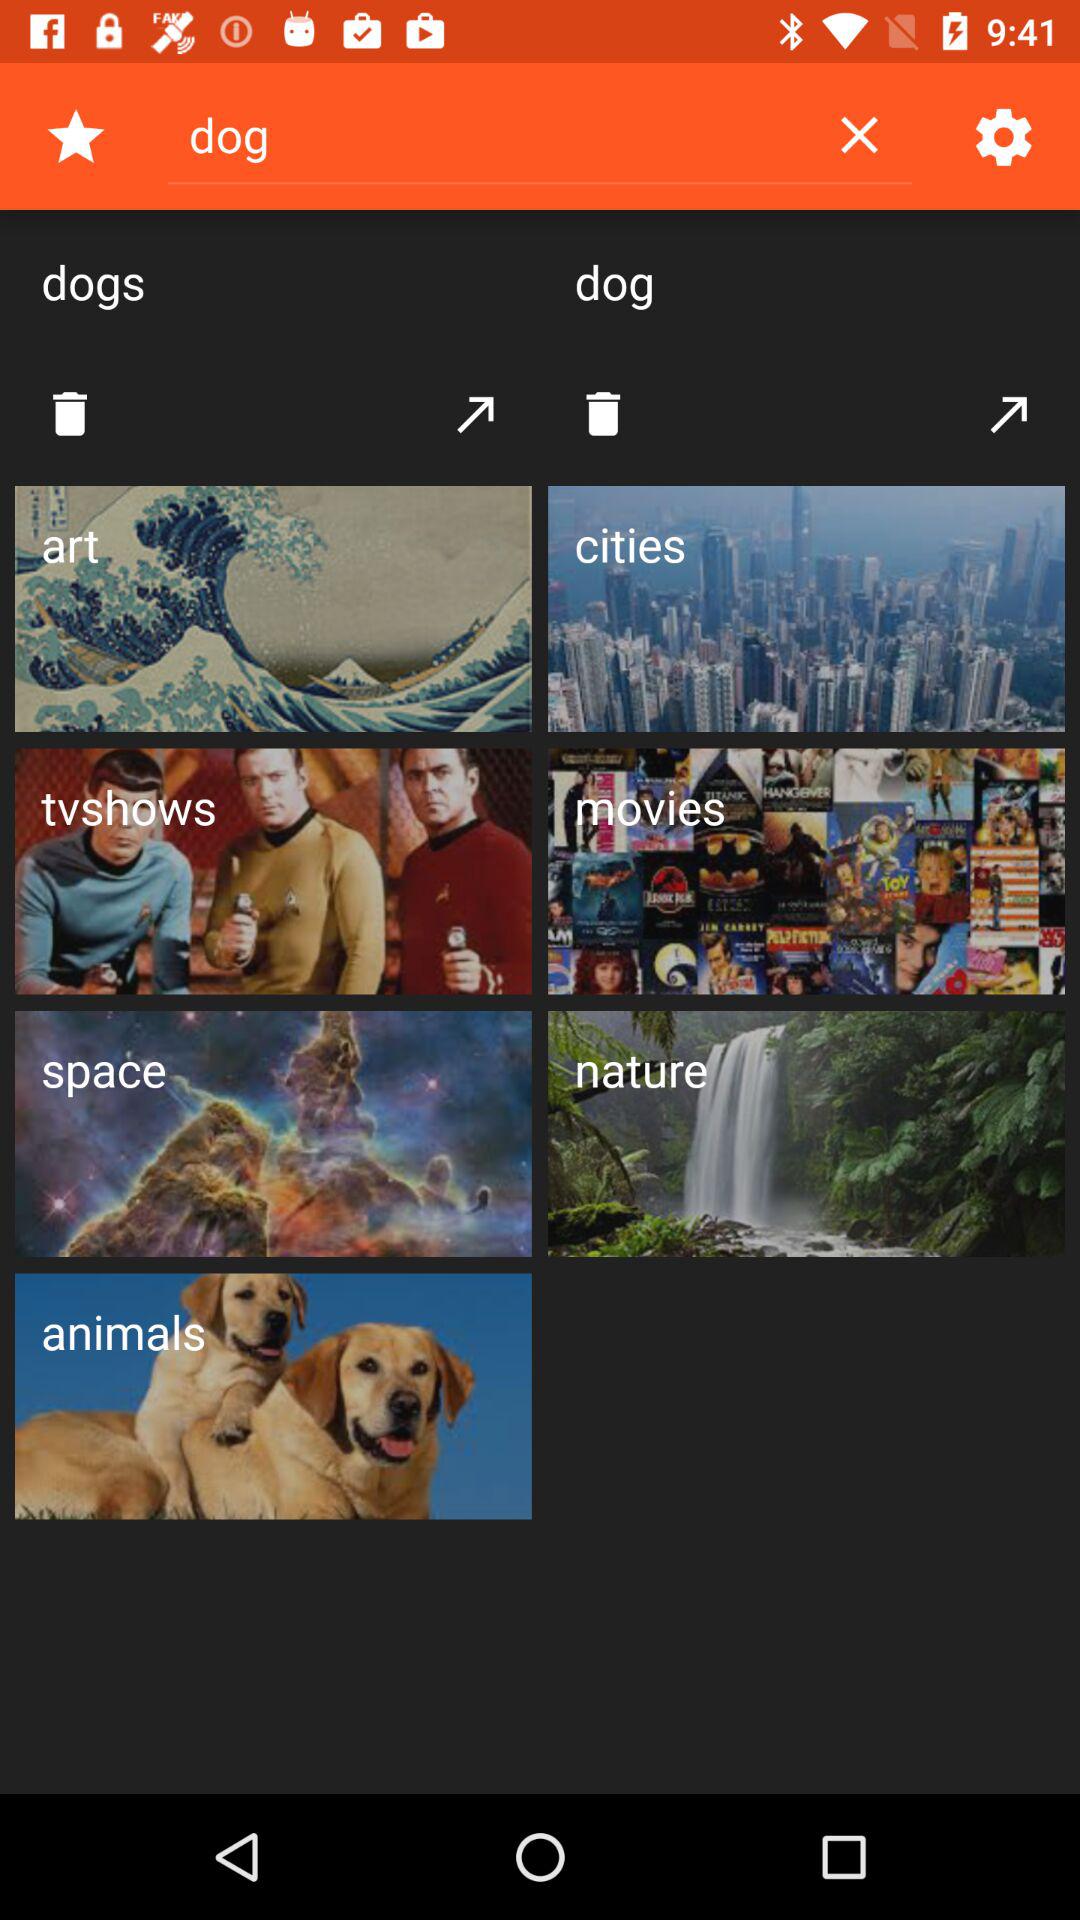  Describe the element at coordinates (274, 608) in the screenshot. I see `select the first image in first row` at that location.